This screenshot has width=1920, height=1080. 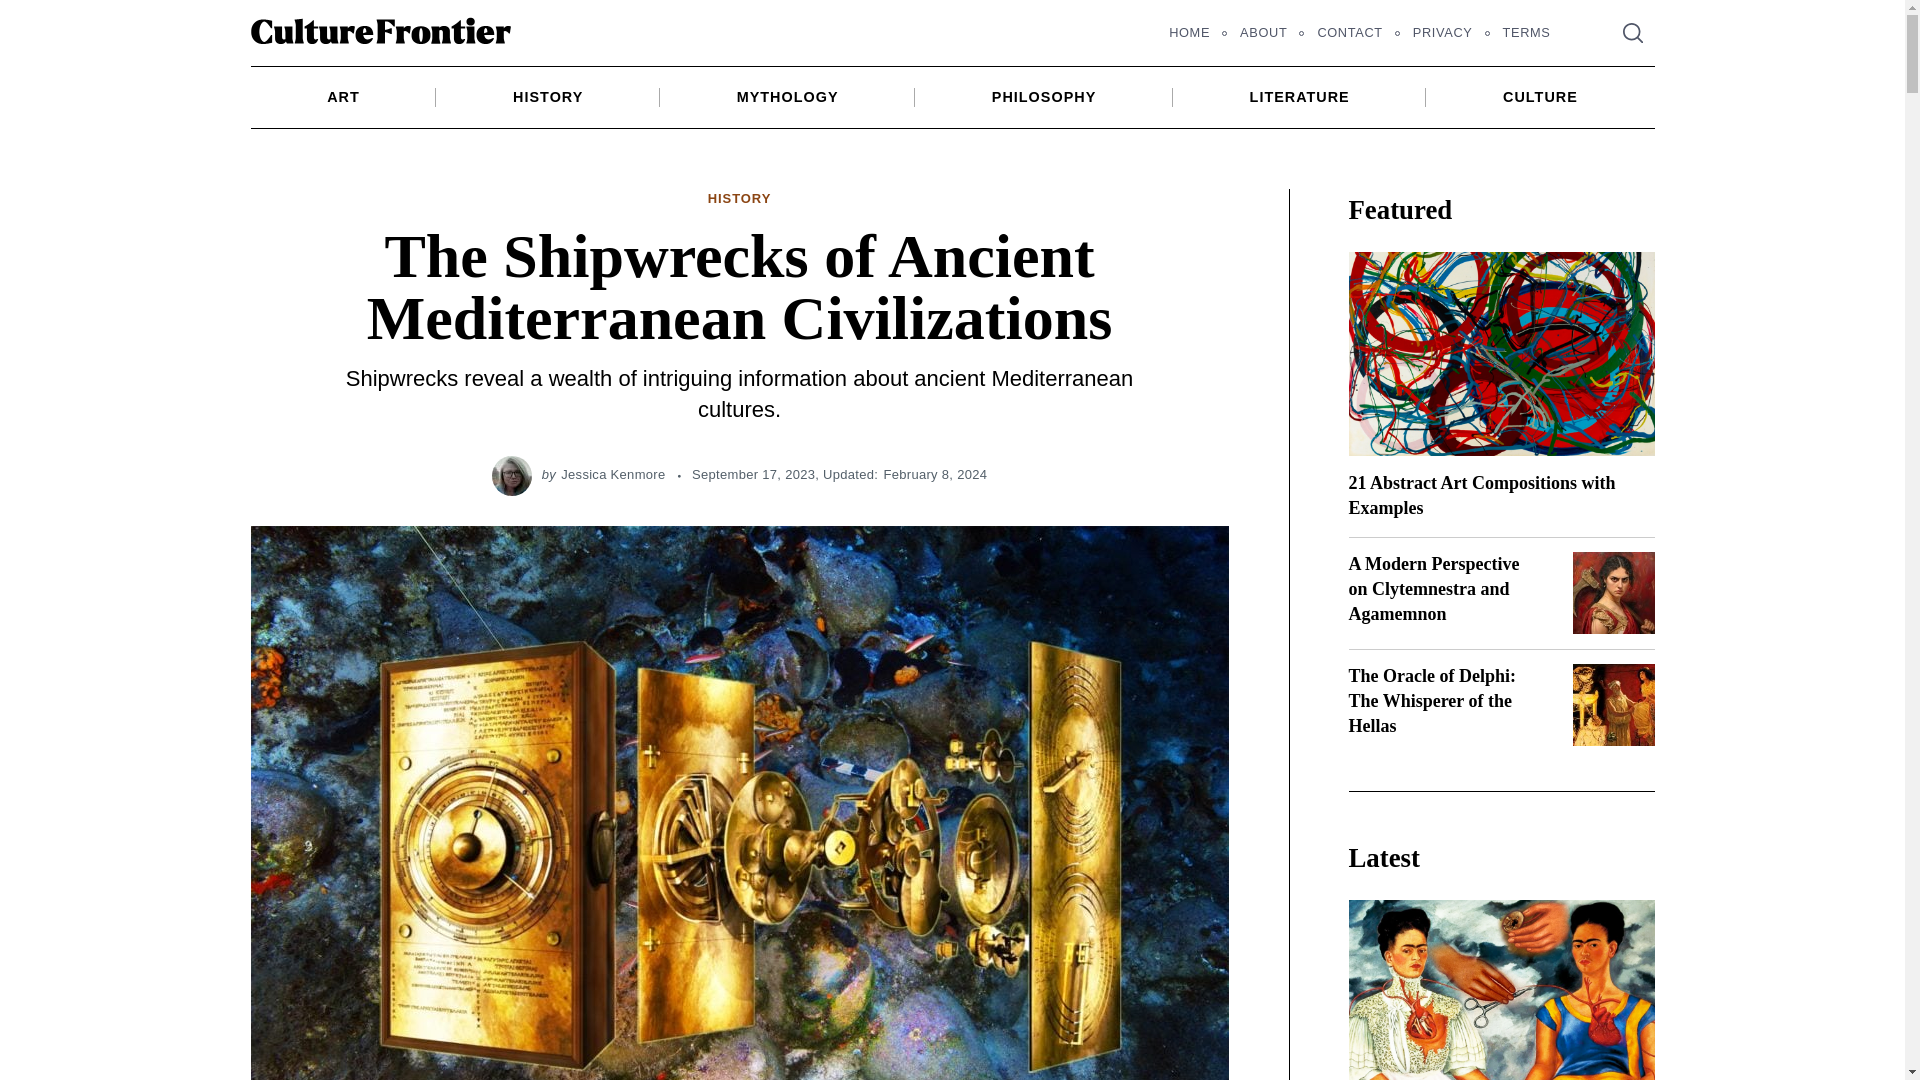 I want to click on ART, so click(x=344, y=96).